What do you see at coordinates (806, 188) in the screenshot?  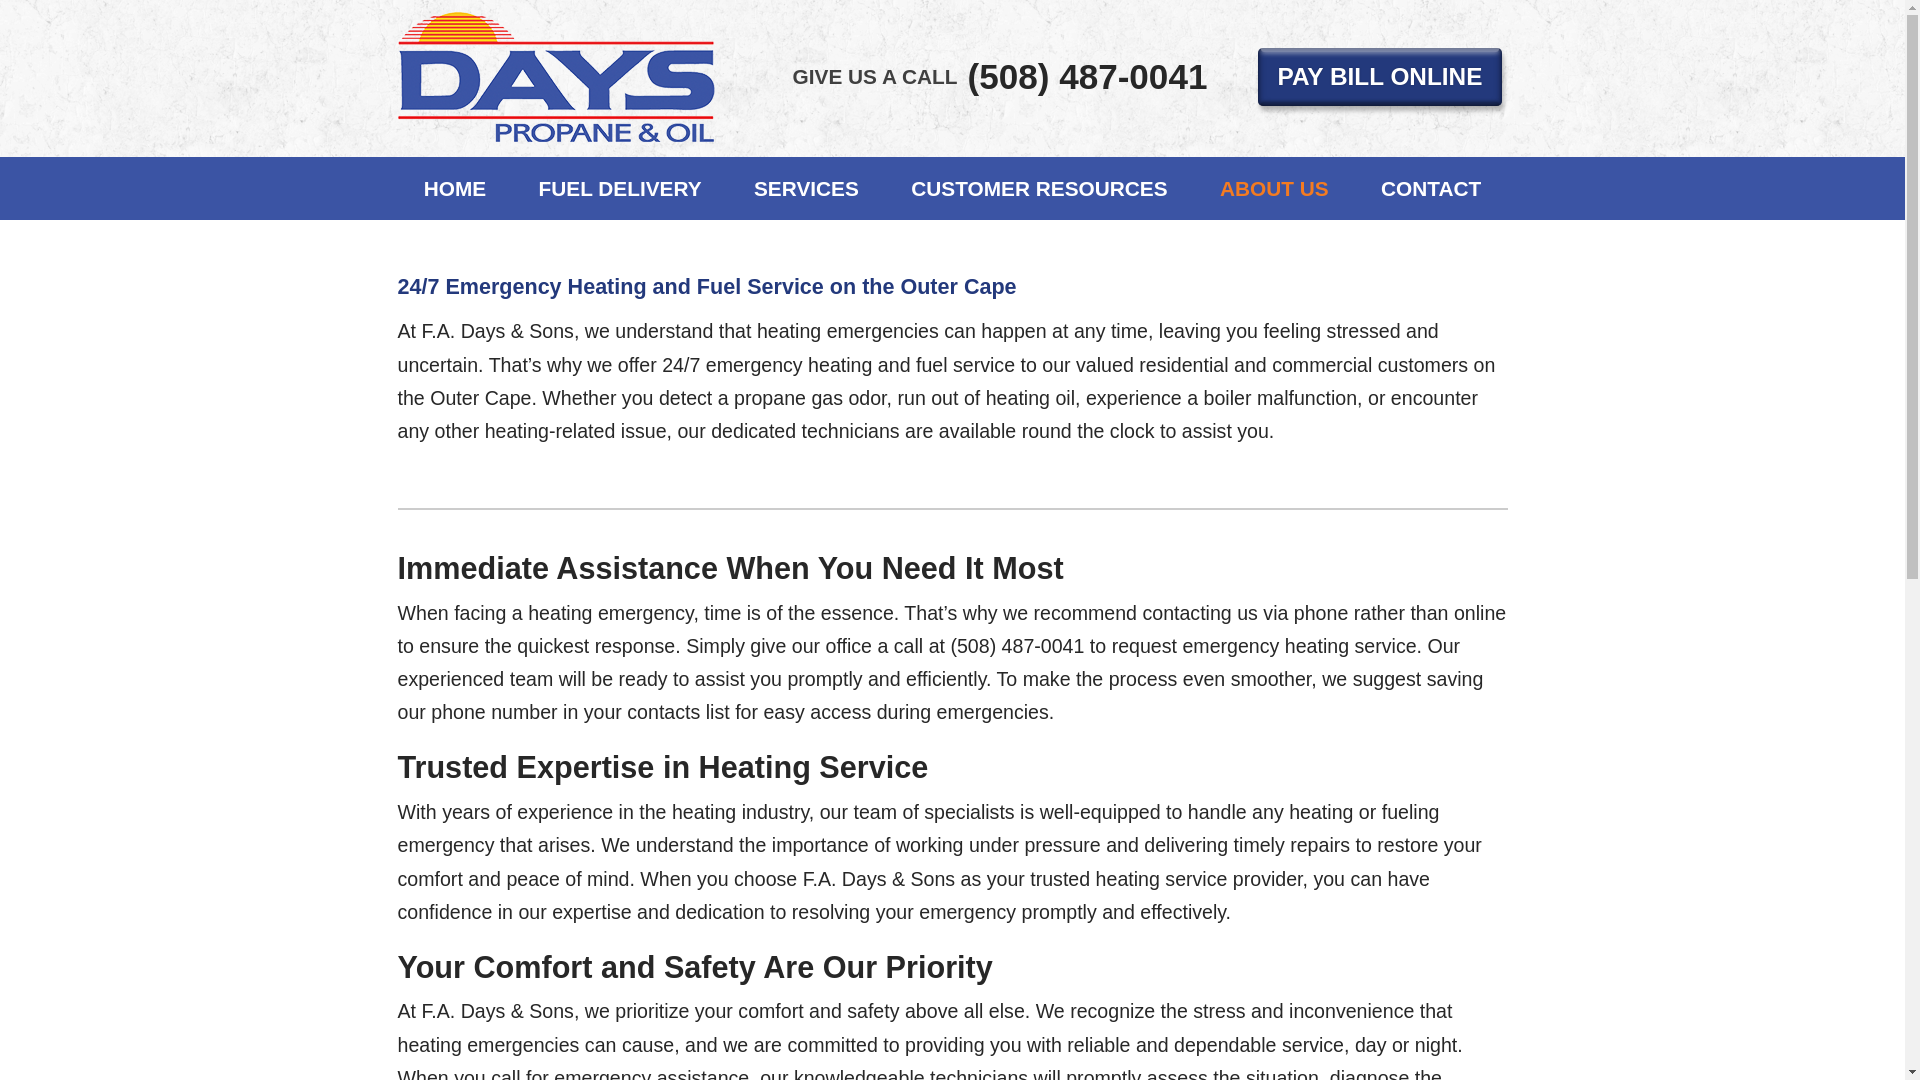 I see `Services` at bounding box center [806, 188].